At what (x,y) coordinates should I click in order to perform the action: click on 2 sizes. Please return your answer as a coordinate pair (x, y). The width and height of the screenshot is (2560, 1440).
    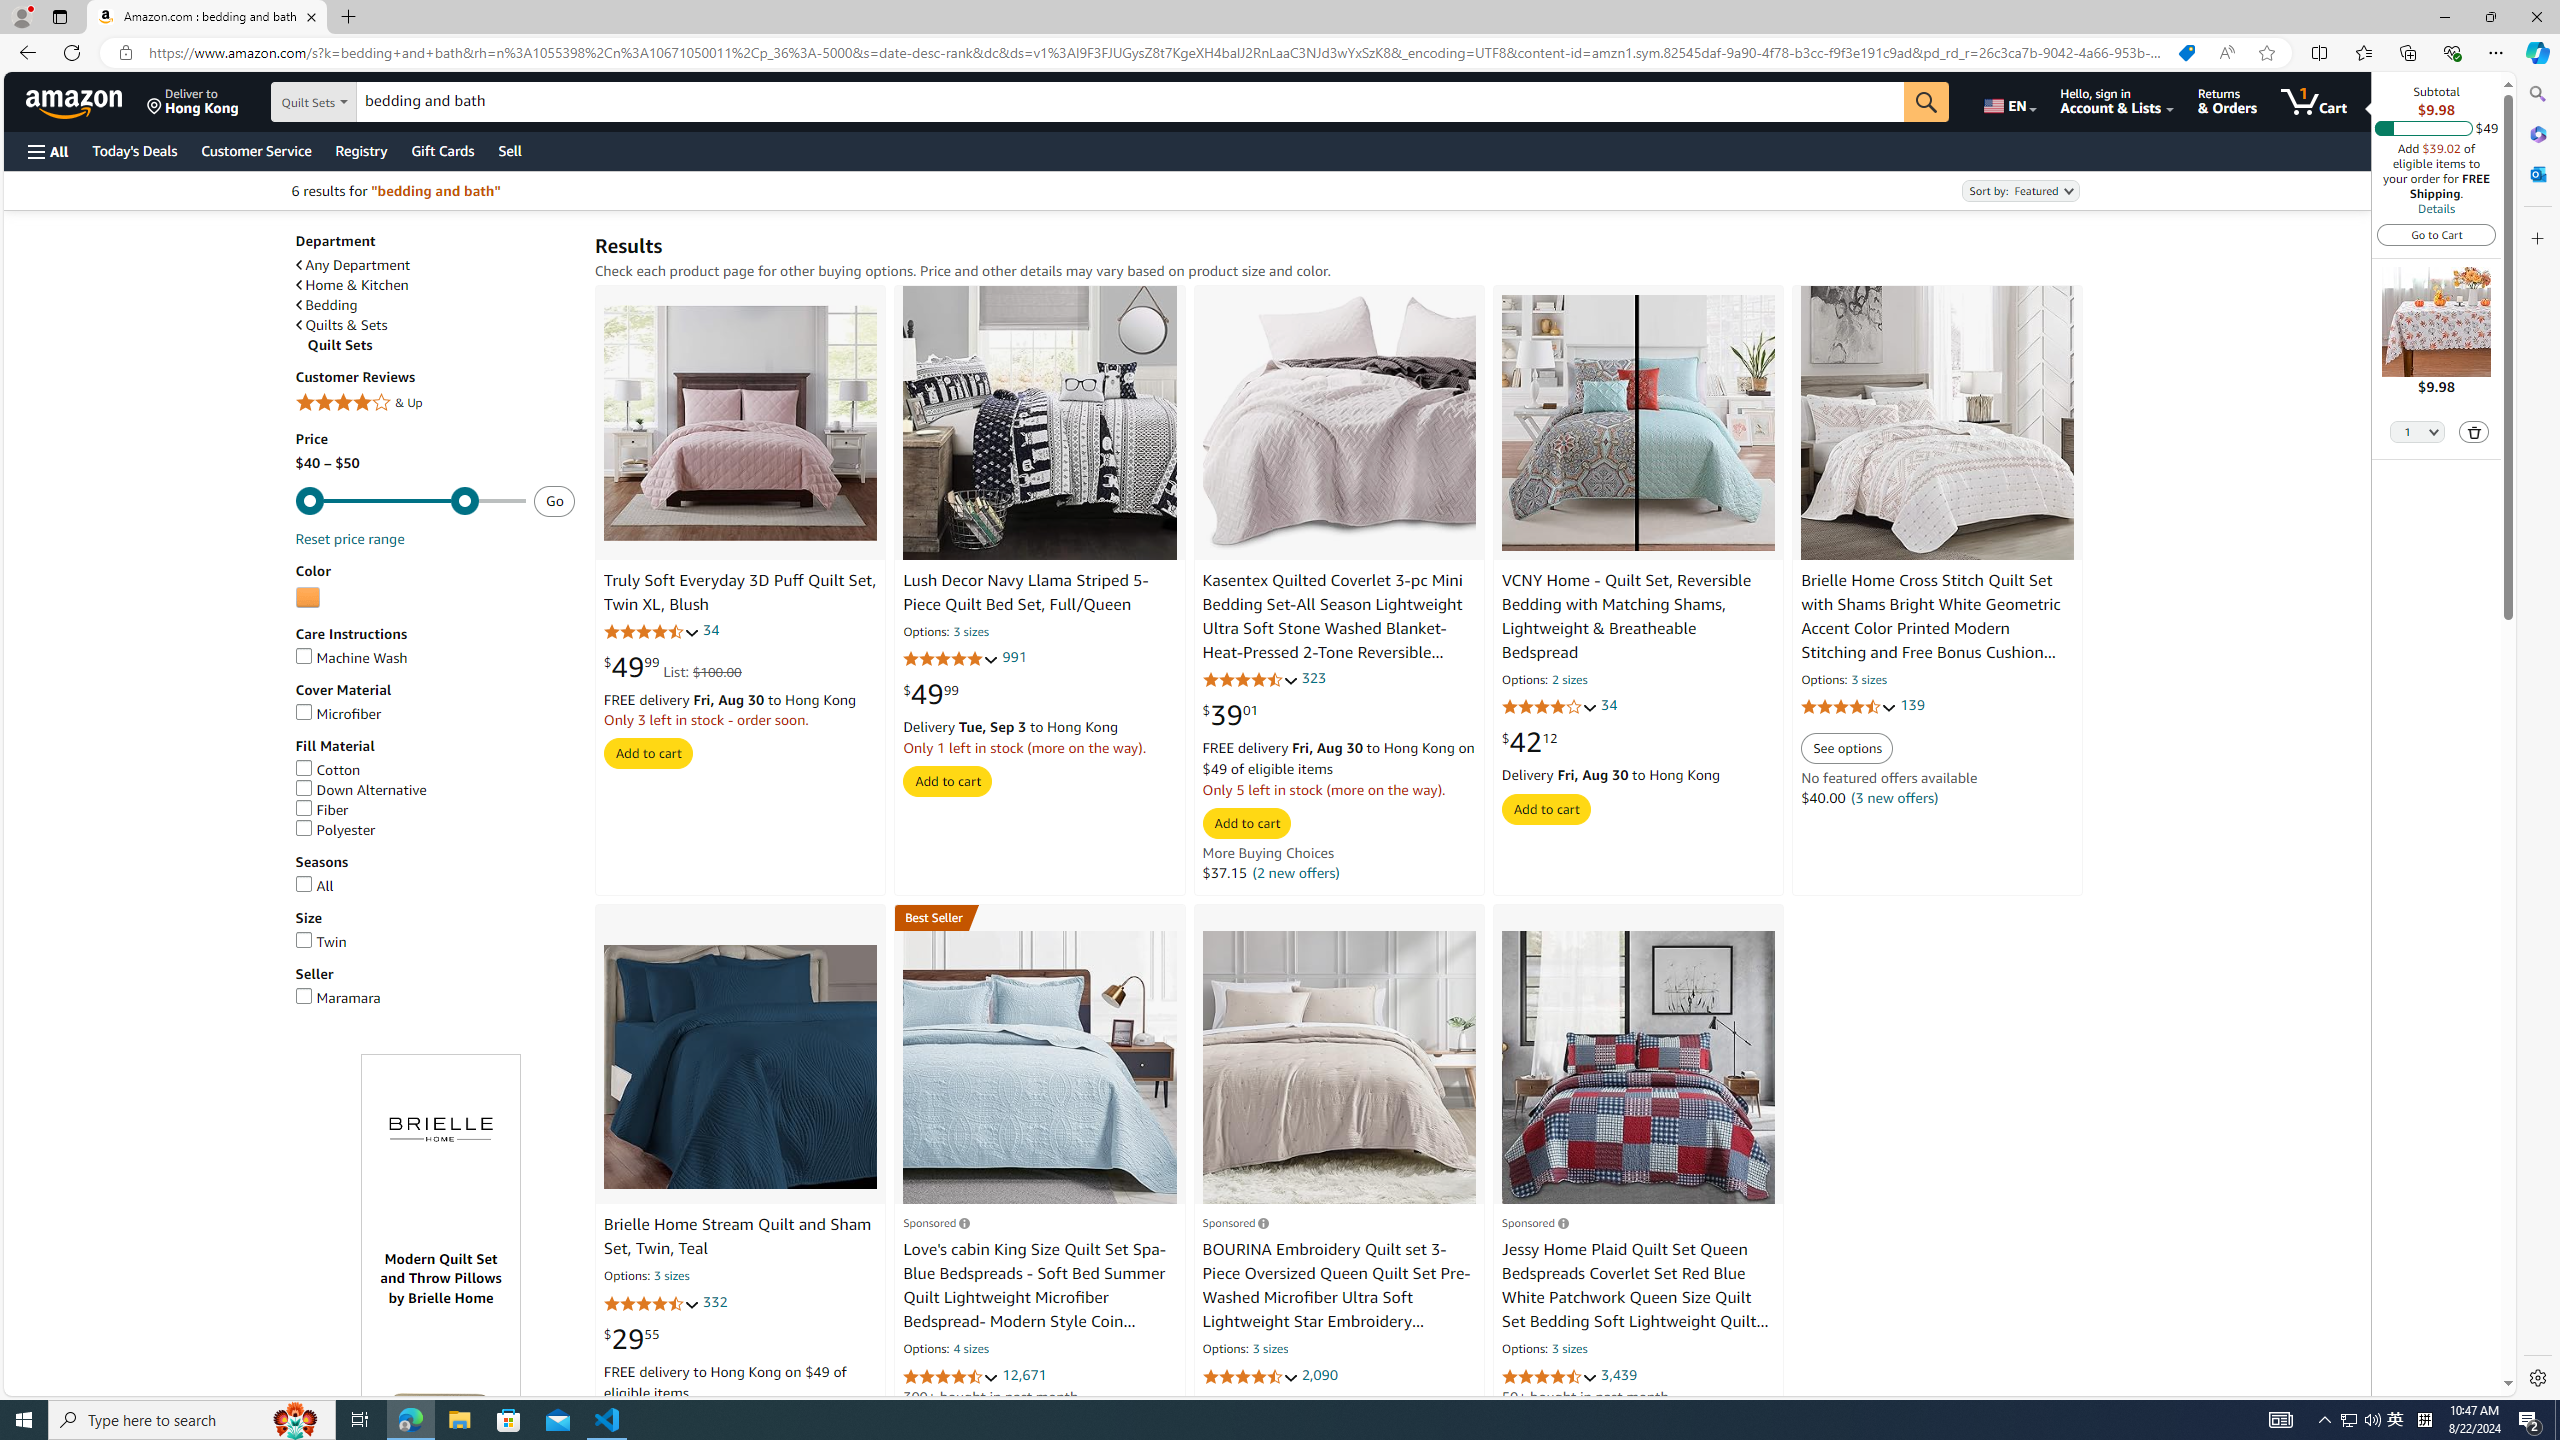
    Looking at the image, I should click on (1570, 682).